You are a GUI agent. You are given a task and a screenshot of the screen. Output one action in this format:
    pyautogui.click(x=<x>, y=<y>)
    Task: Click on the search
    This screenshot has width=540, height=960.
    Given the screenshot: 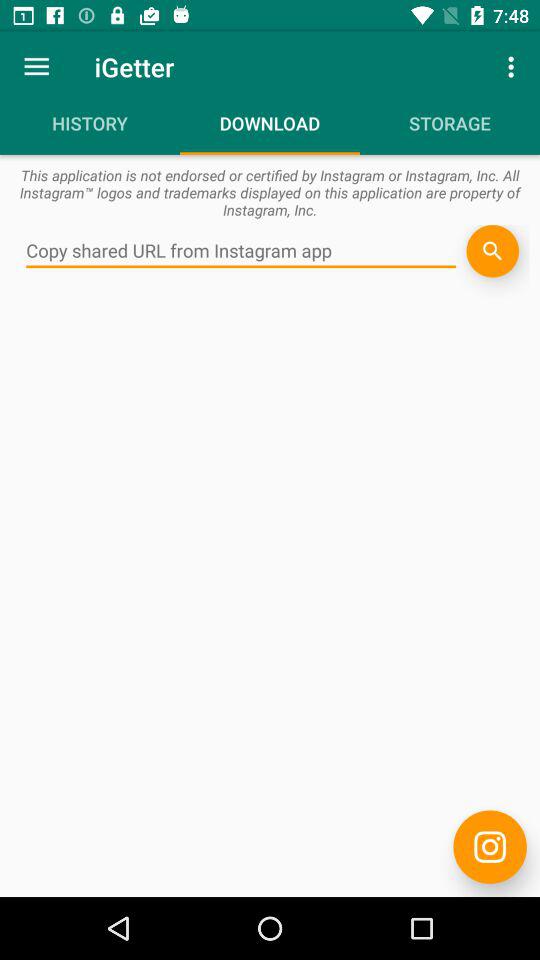 What is the action you would take?
    pyautogui.click(x=492, y=251)
    